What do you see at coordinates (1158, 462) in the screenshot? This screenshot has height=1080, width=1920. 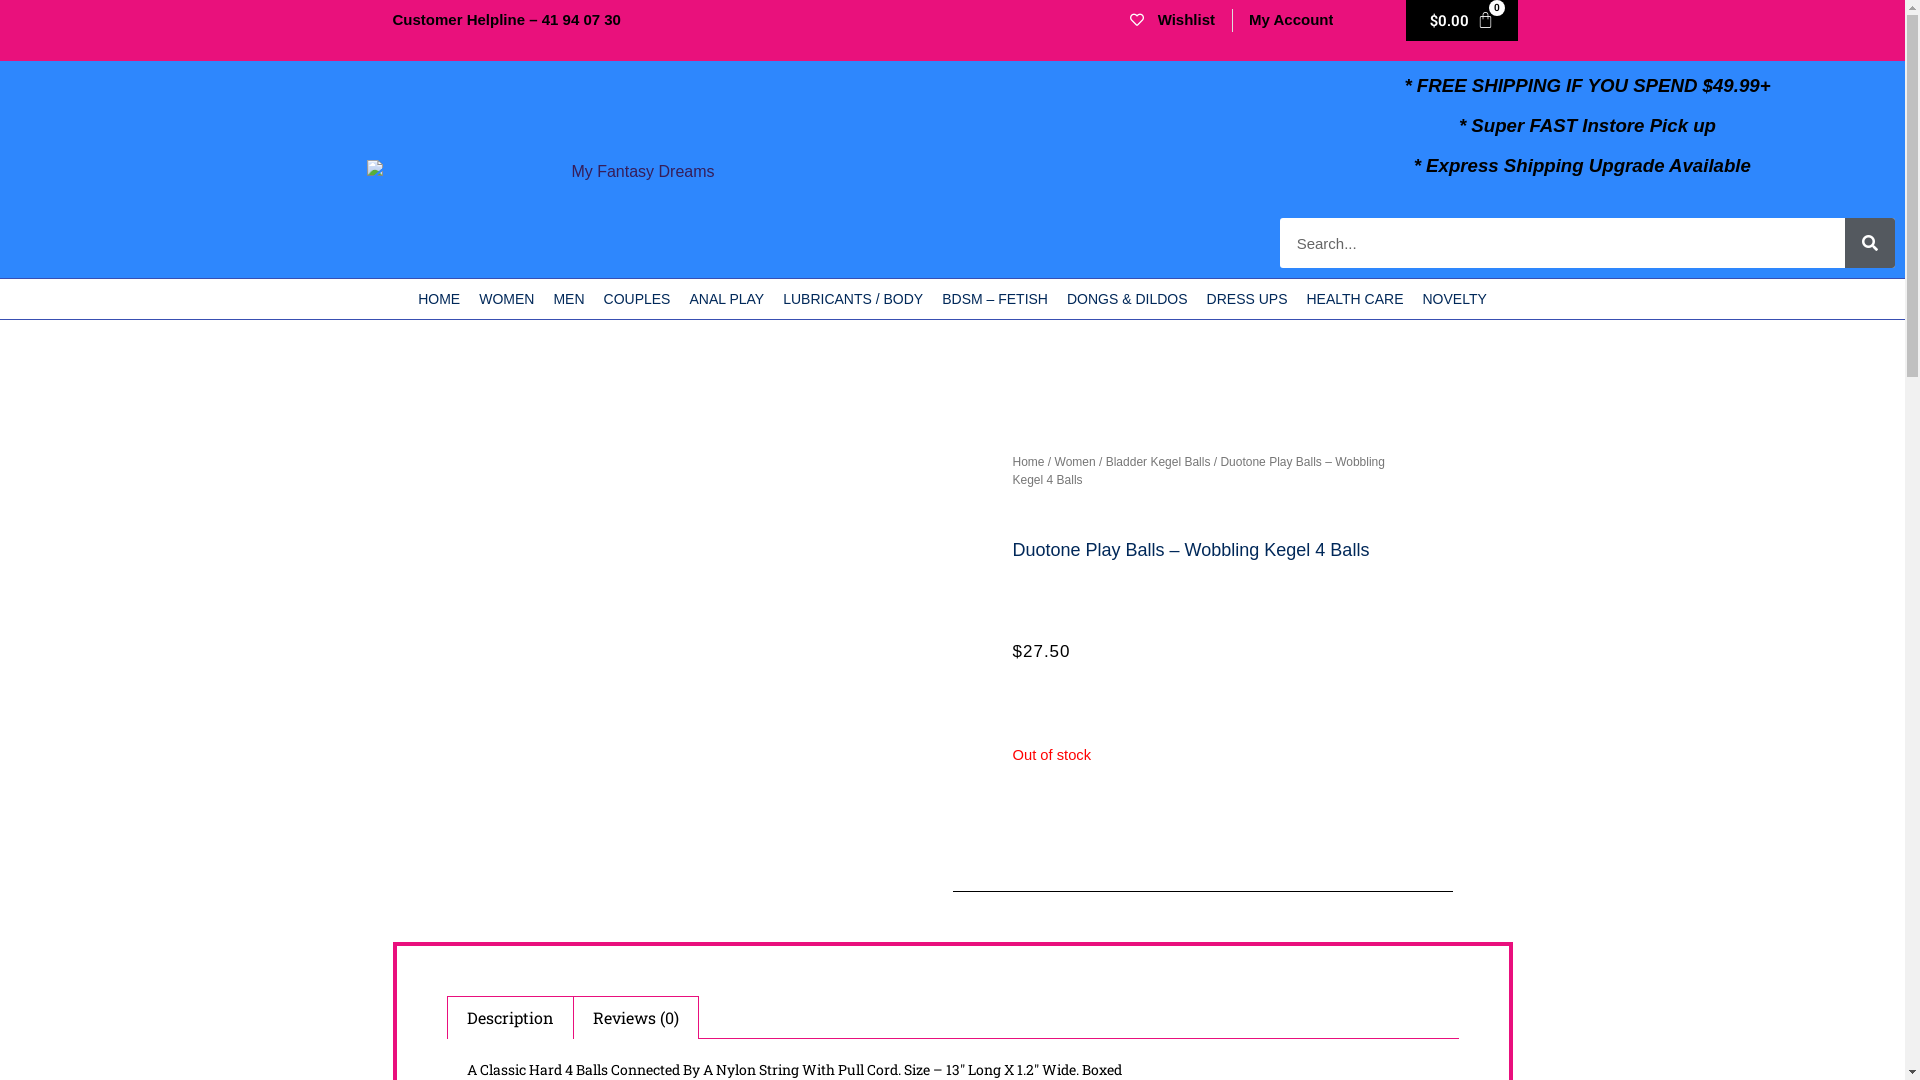 I see `Bladder Kegel Balls` at bounding box center [1158, 462].